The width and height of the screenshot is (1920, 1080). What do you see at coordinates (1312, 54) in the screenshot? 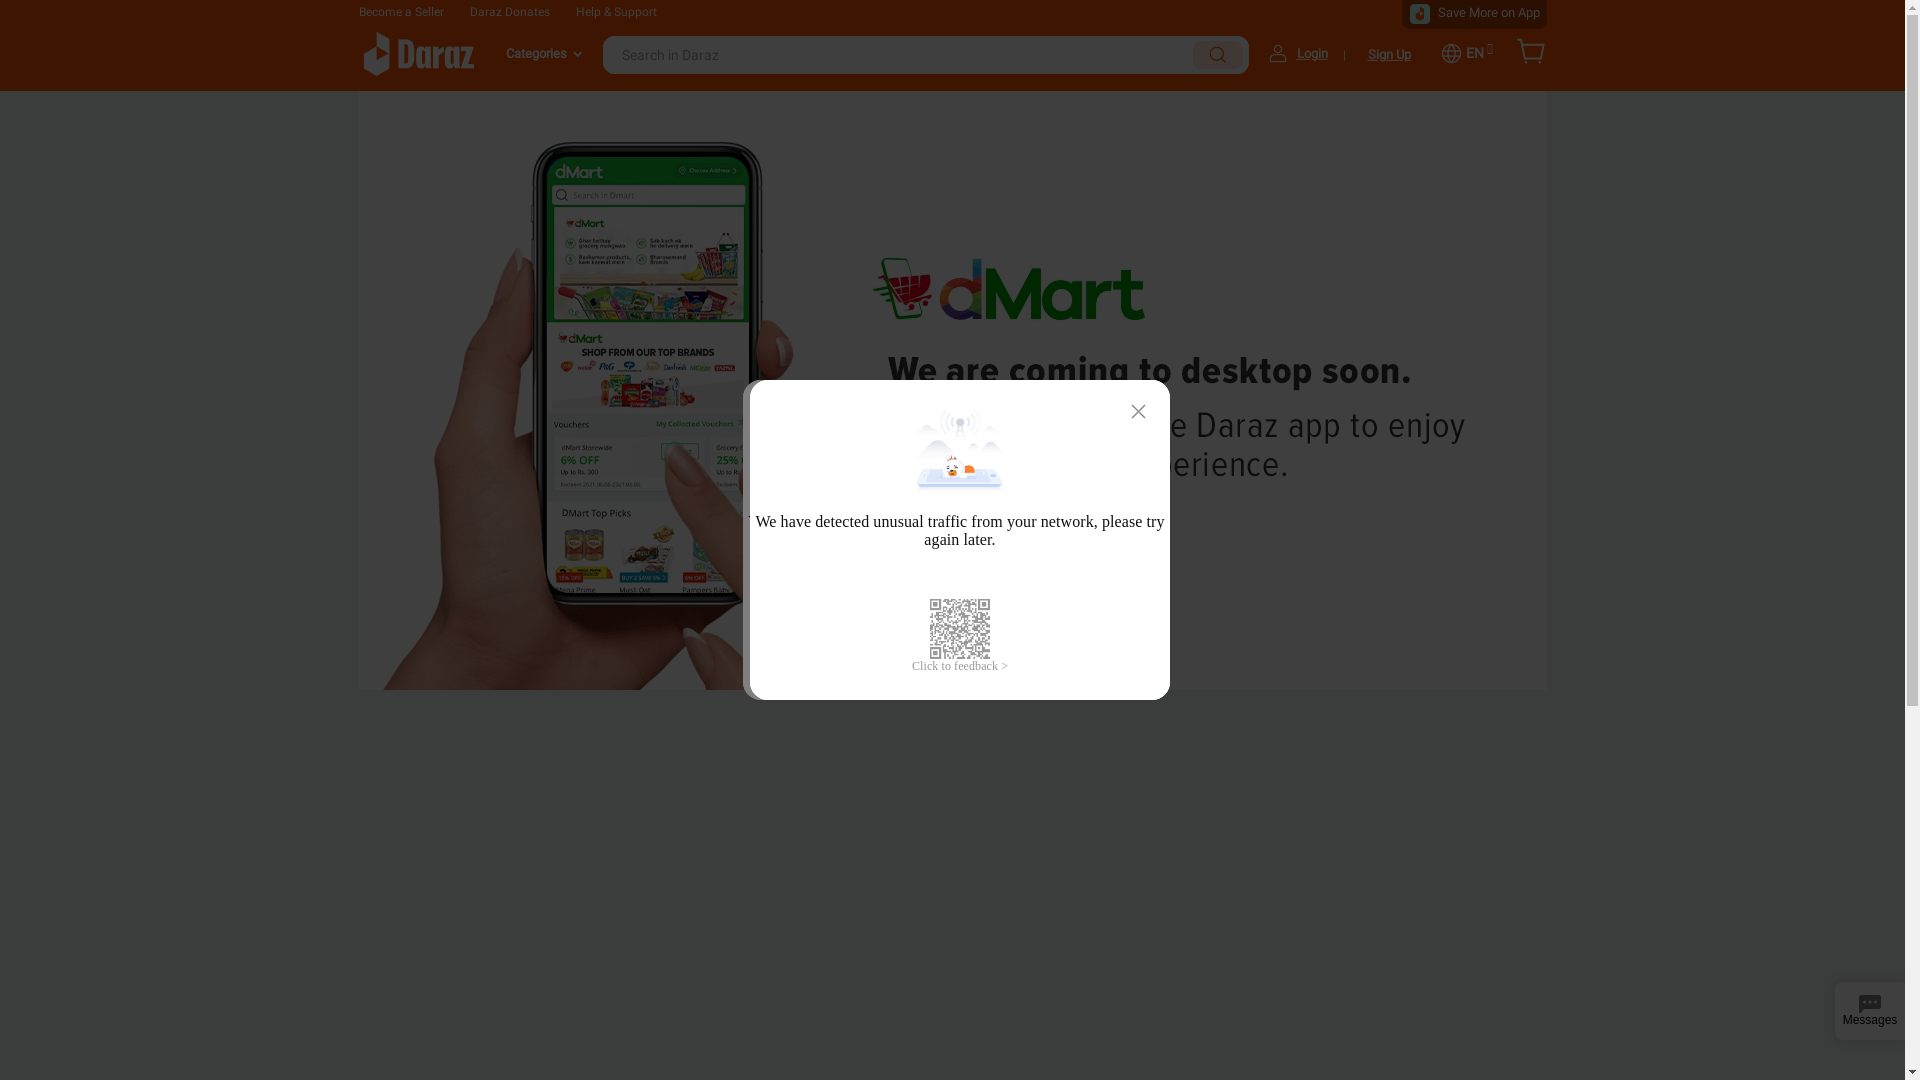
I see `Login` at bounding box center [1312, 54].